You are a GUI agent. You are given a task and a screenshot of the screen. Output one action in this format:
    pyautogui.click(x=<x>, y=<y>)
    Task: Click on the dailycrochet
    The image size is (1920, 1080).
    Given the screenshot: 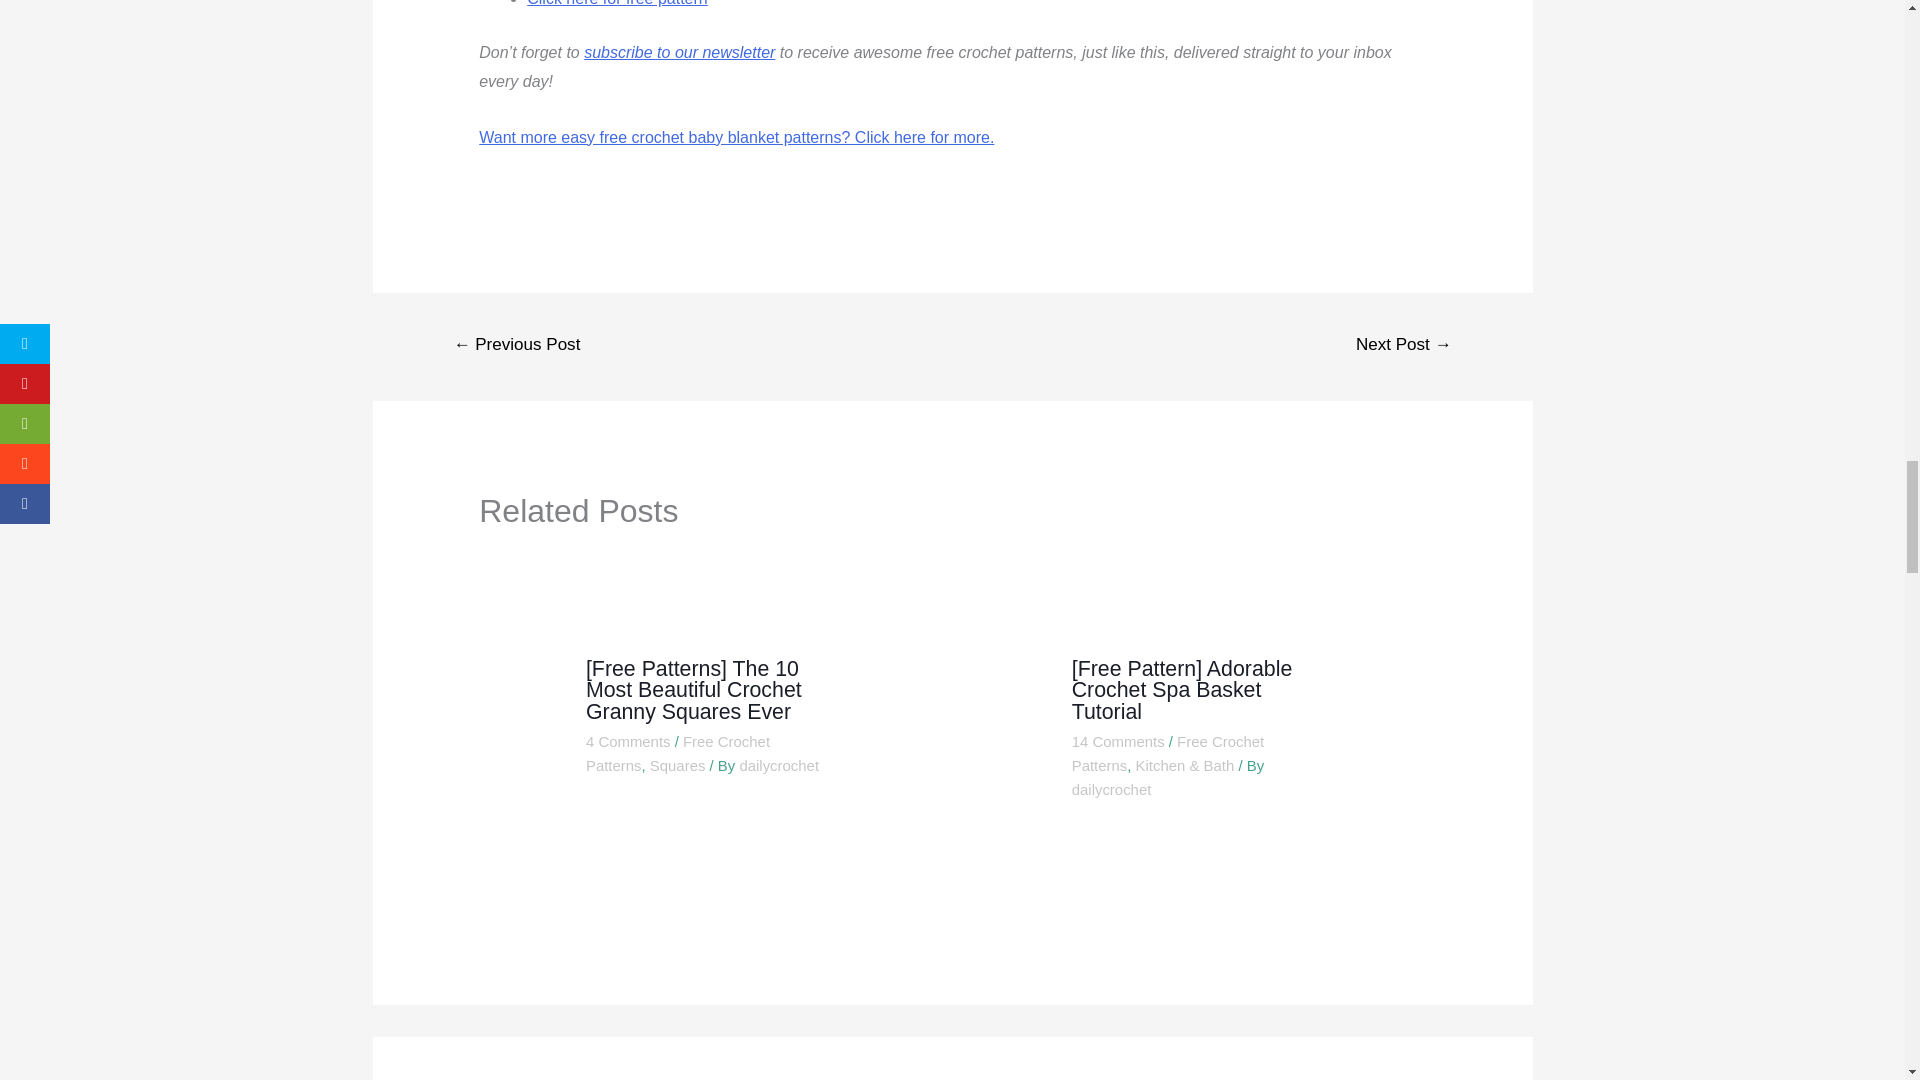 What is the action you would take?
    pyautogui.click(x=779, y=766)
    